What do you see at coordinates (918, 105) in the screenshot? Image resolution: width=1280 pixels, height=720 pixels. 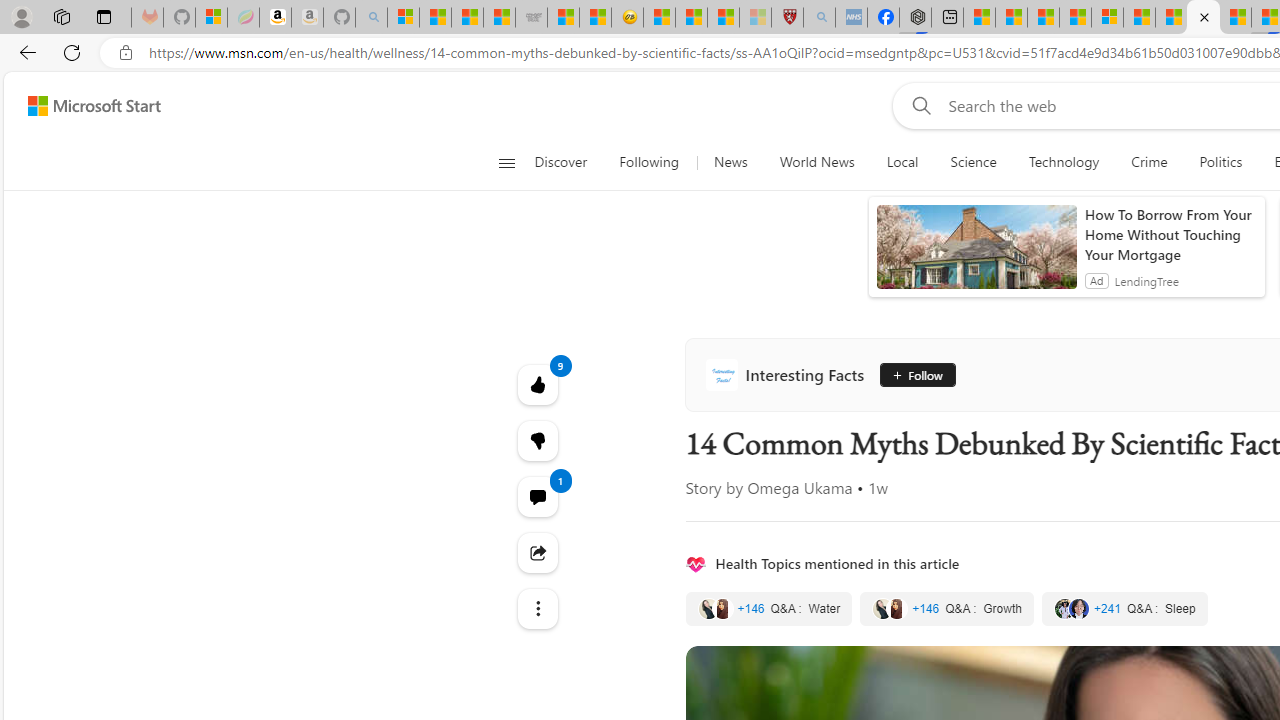 I see `Web search` at bounding box center [918, 105].